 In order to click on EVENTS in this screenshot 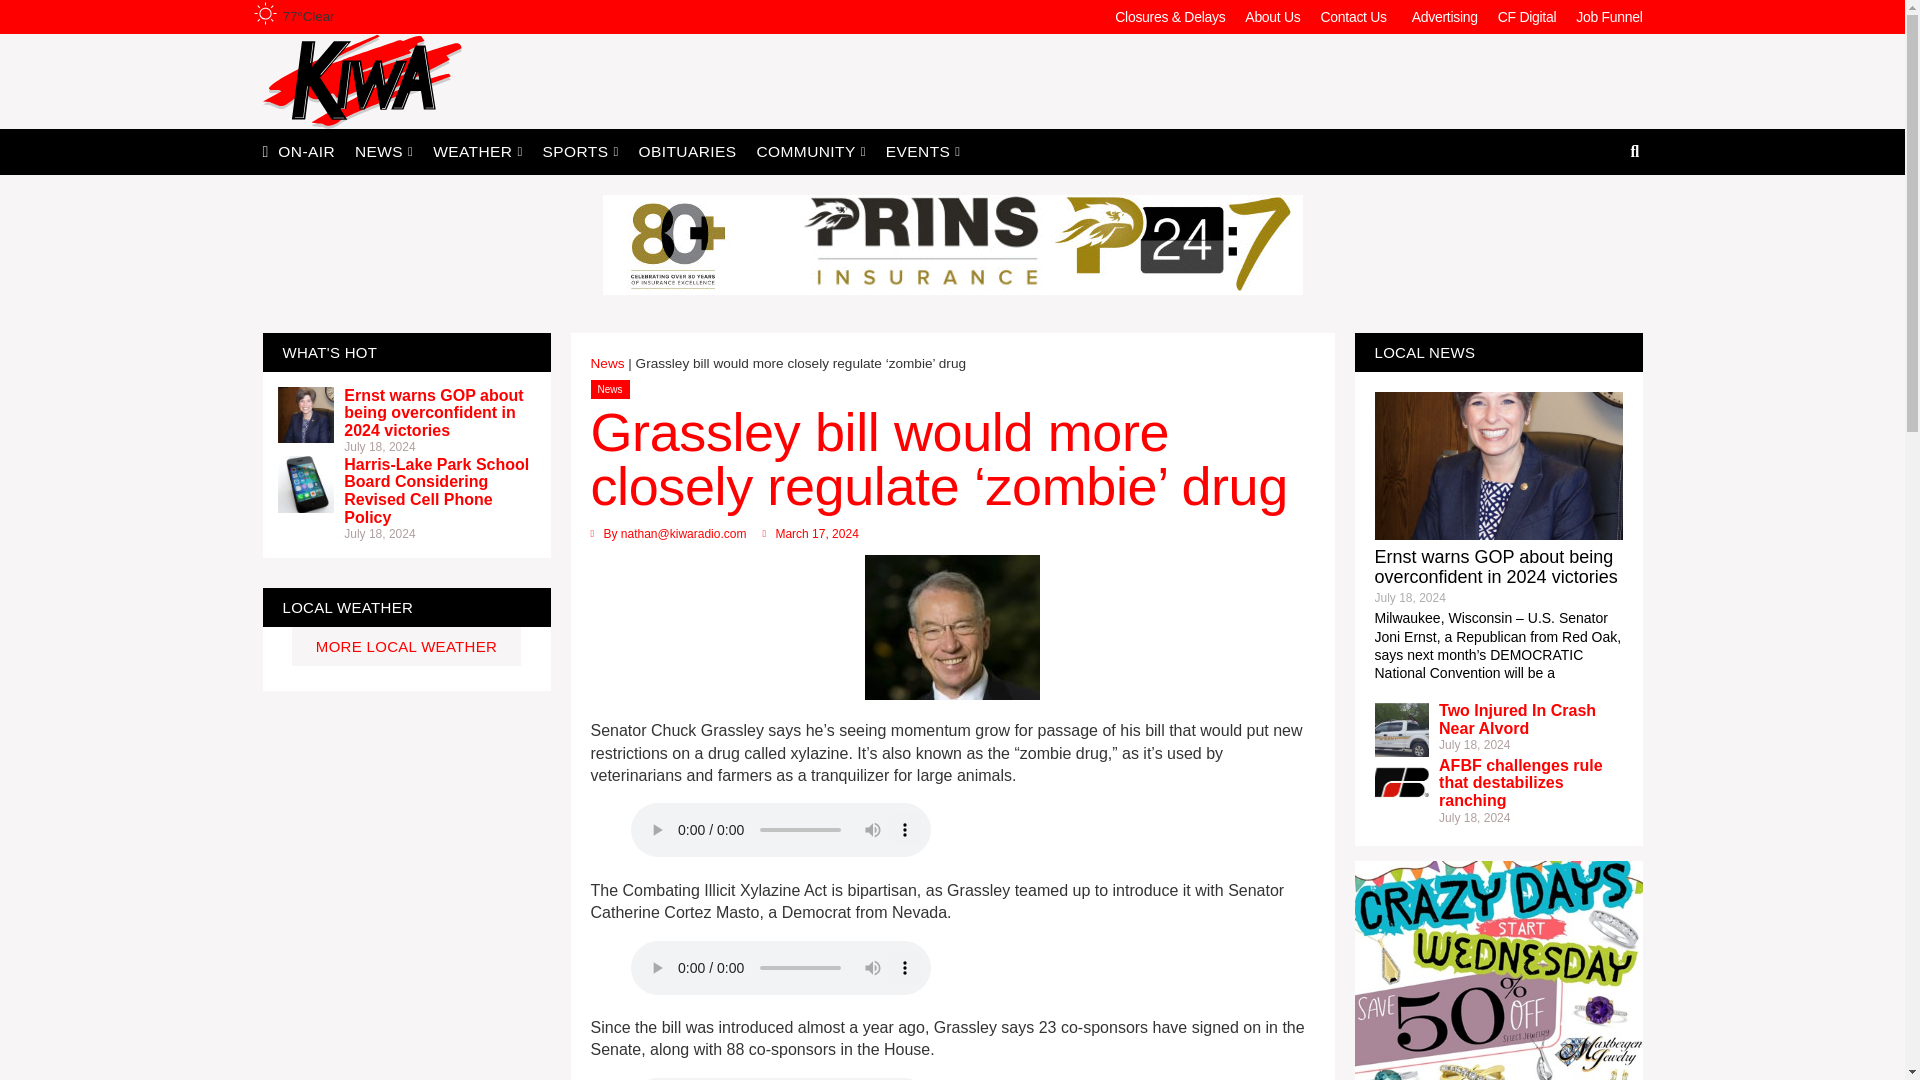, I will do `click(923, 150)`.